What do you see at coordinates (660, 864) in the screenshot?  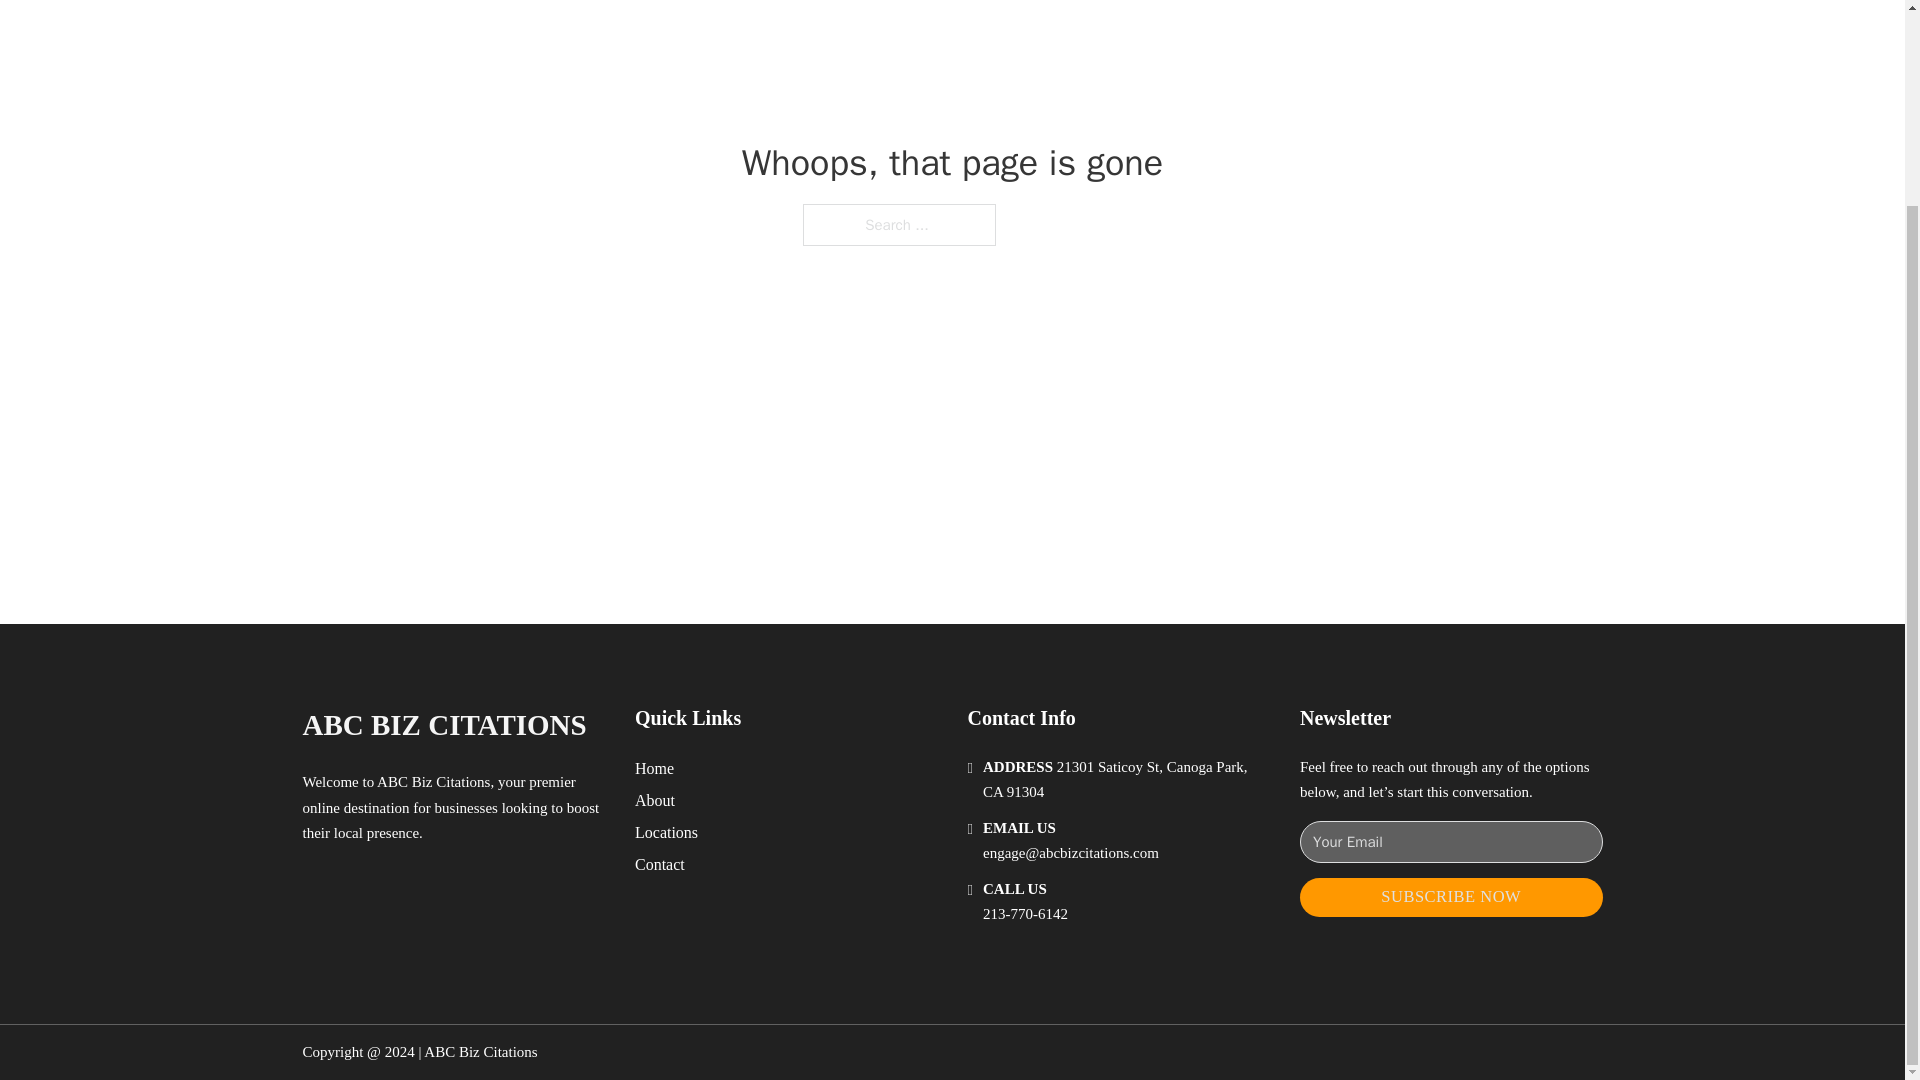 I see `Contact` at bounding box center [660, 864].